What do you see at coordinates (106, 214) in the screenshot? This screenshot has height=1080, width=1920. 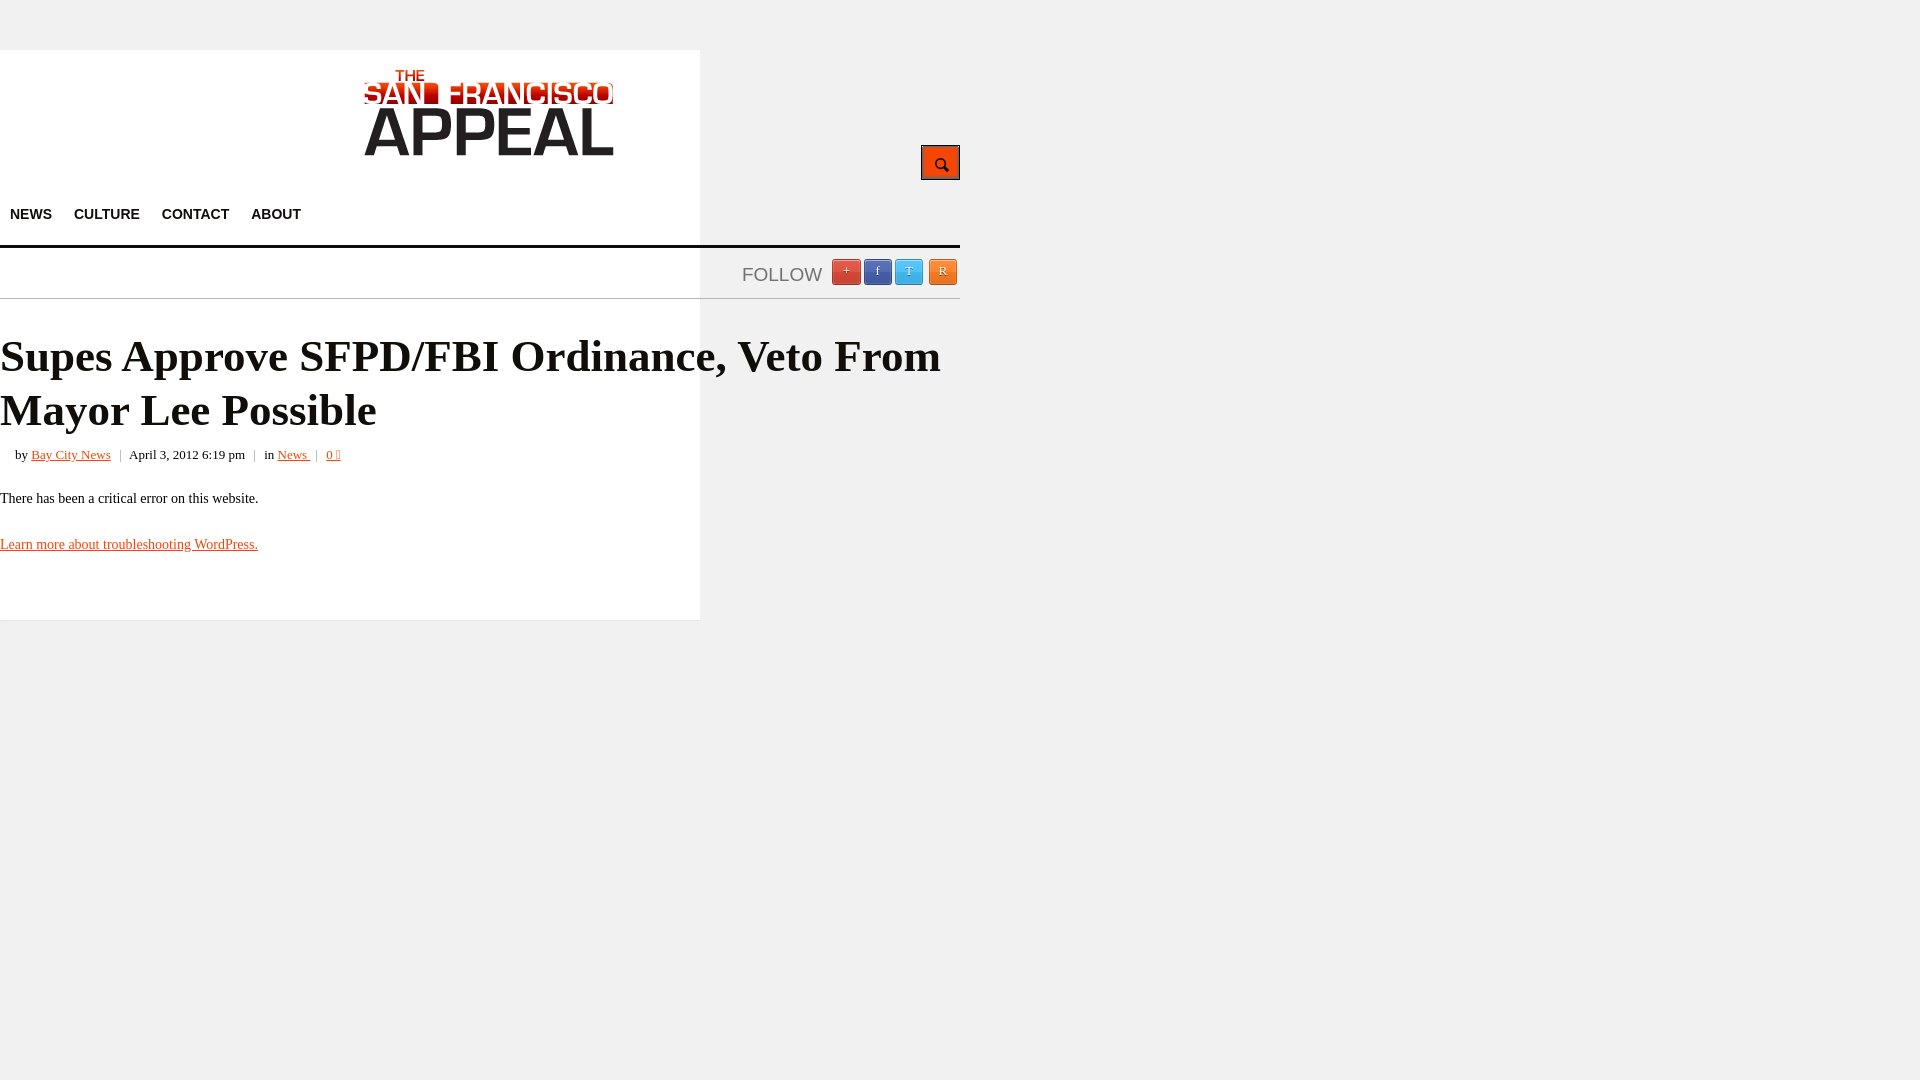 I see `CULTURE` at bounding box center [106, 214].